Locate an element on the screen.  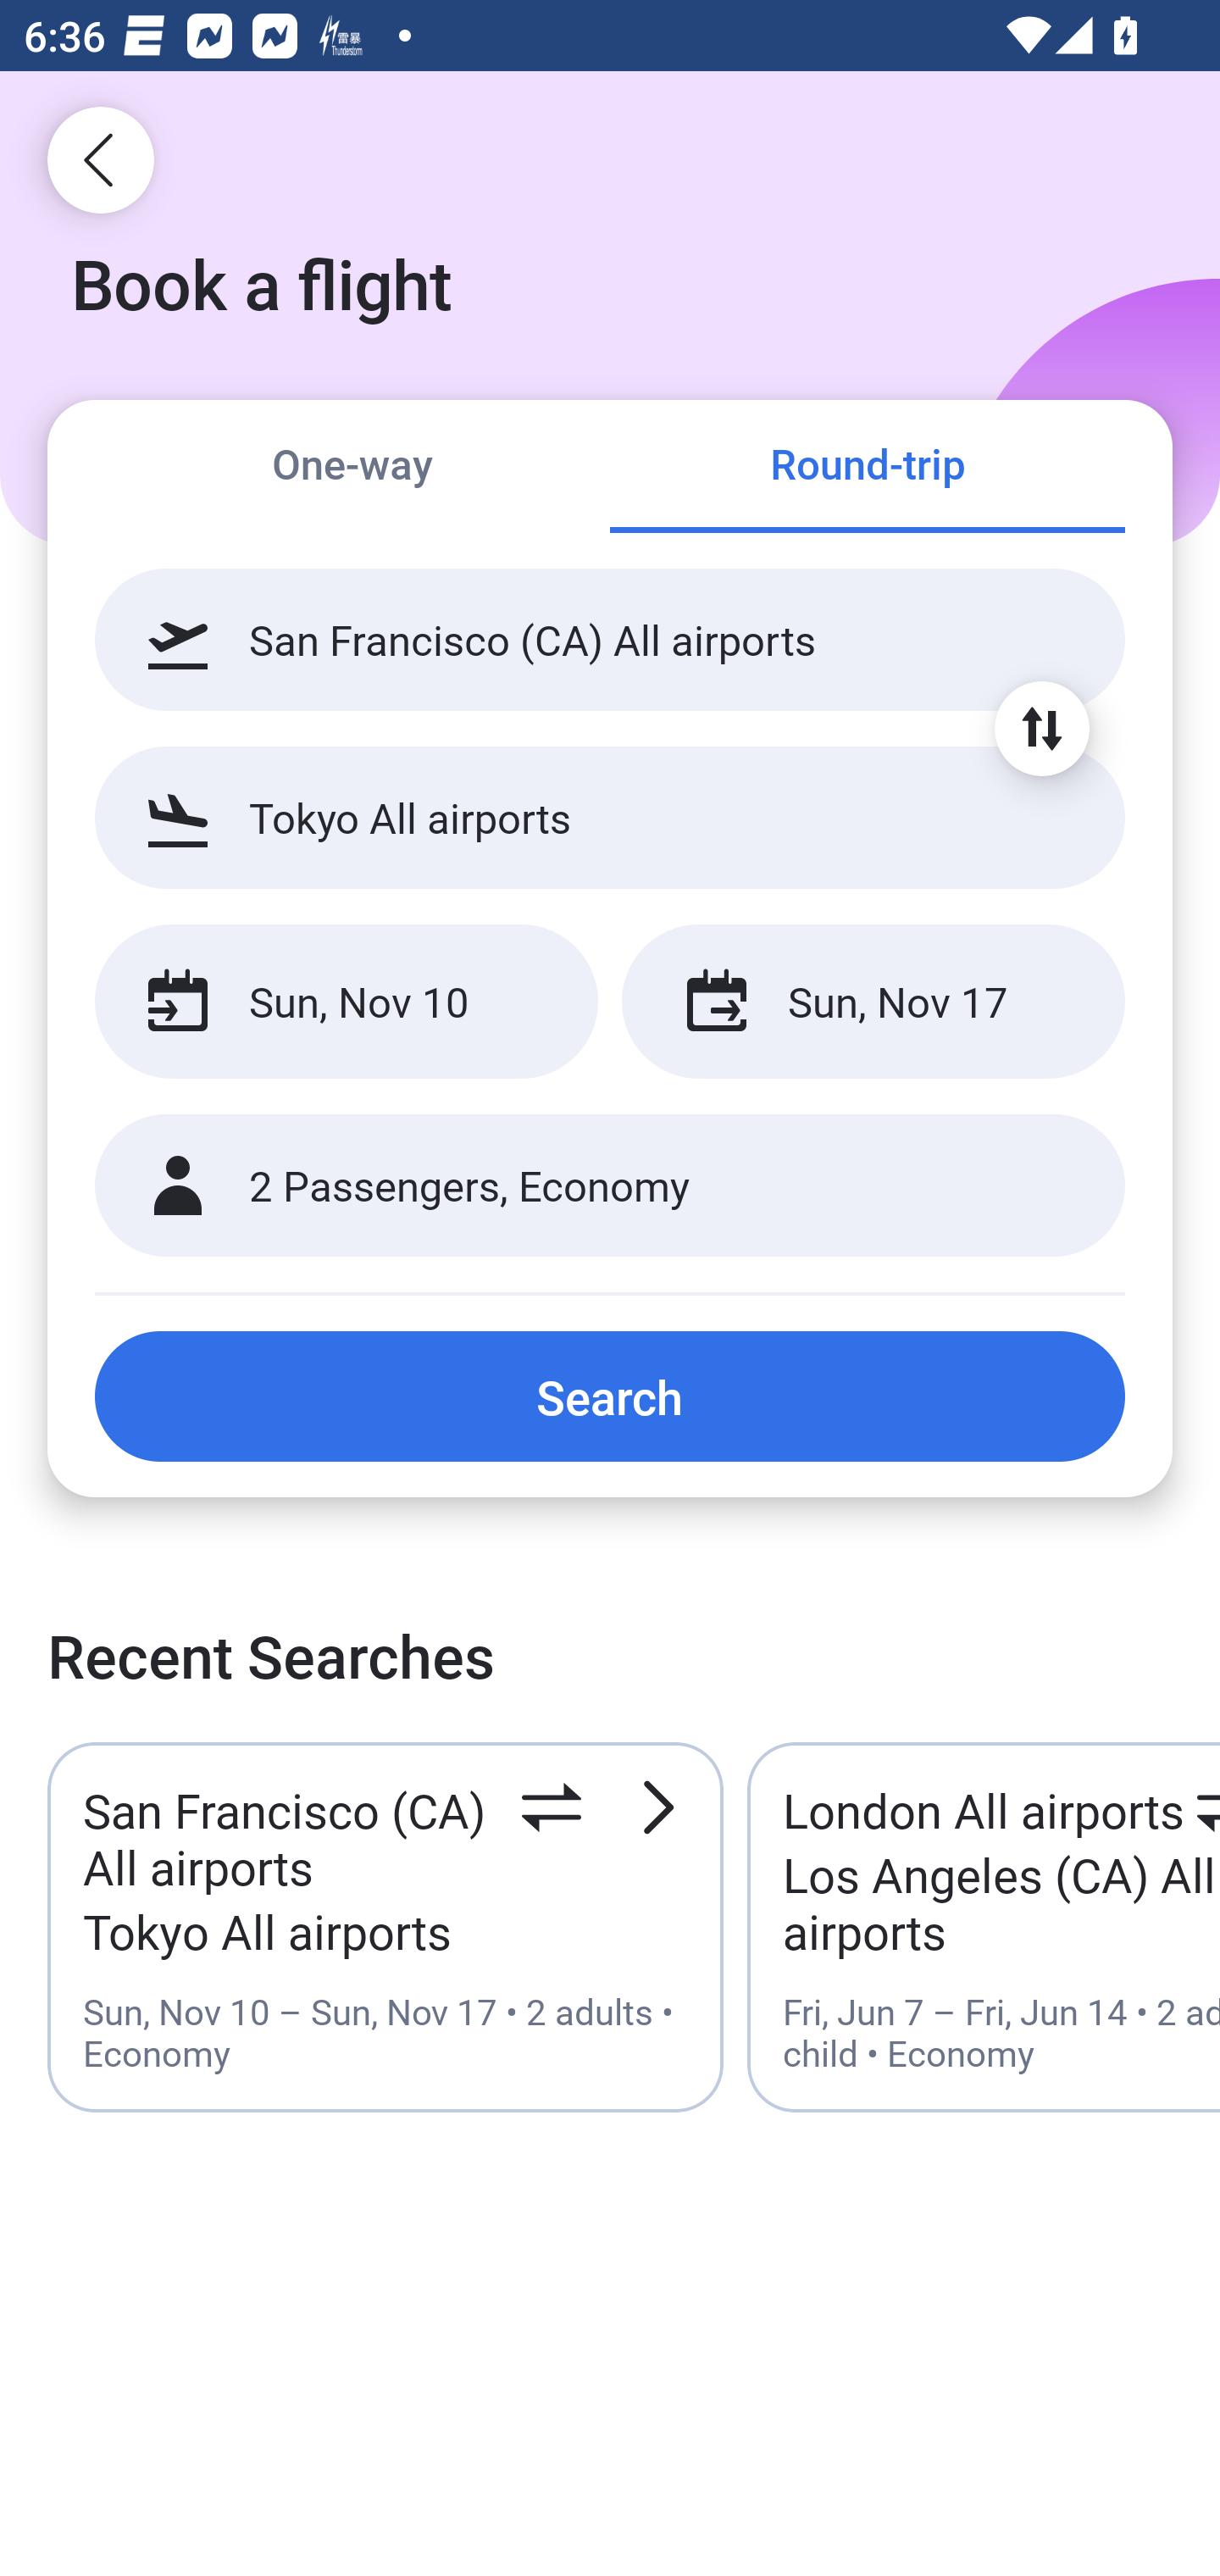
2 Passengers, Economy is located at coordinates (610, 1186).